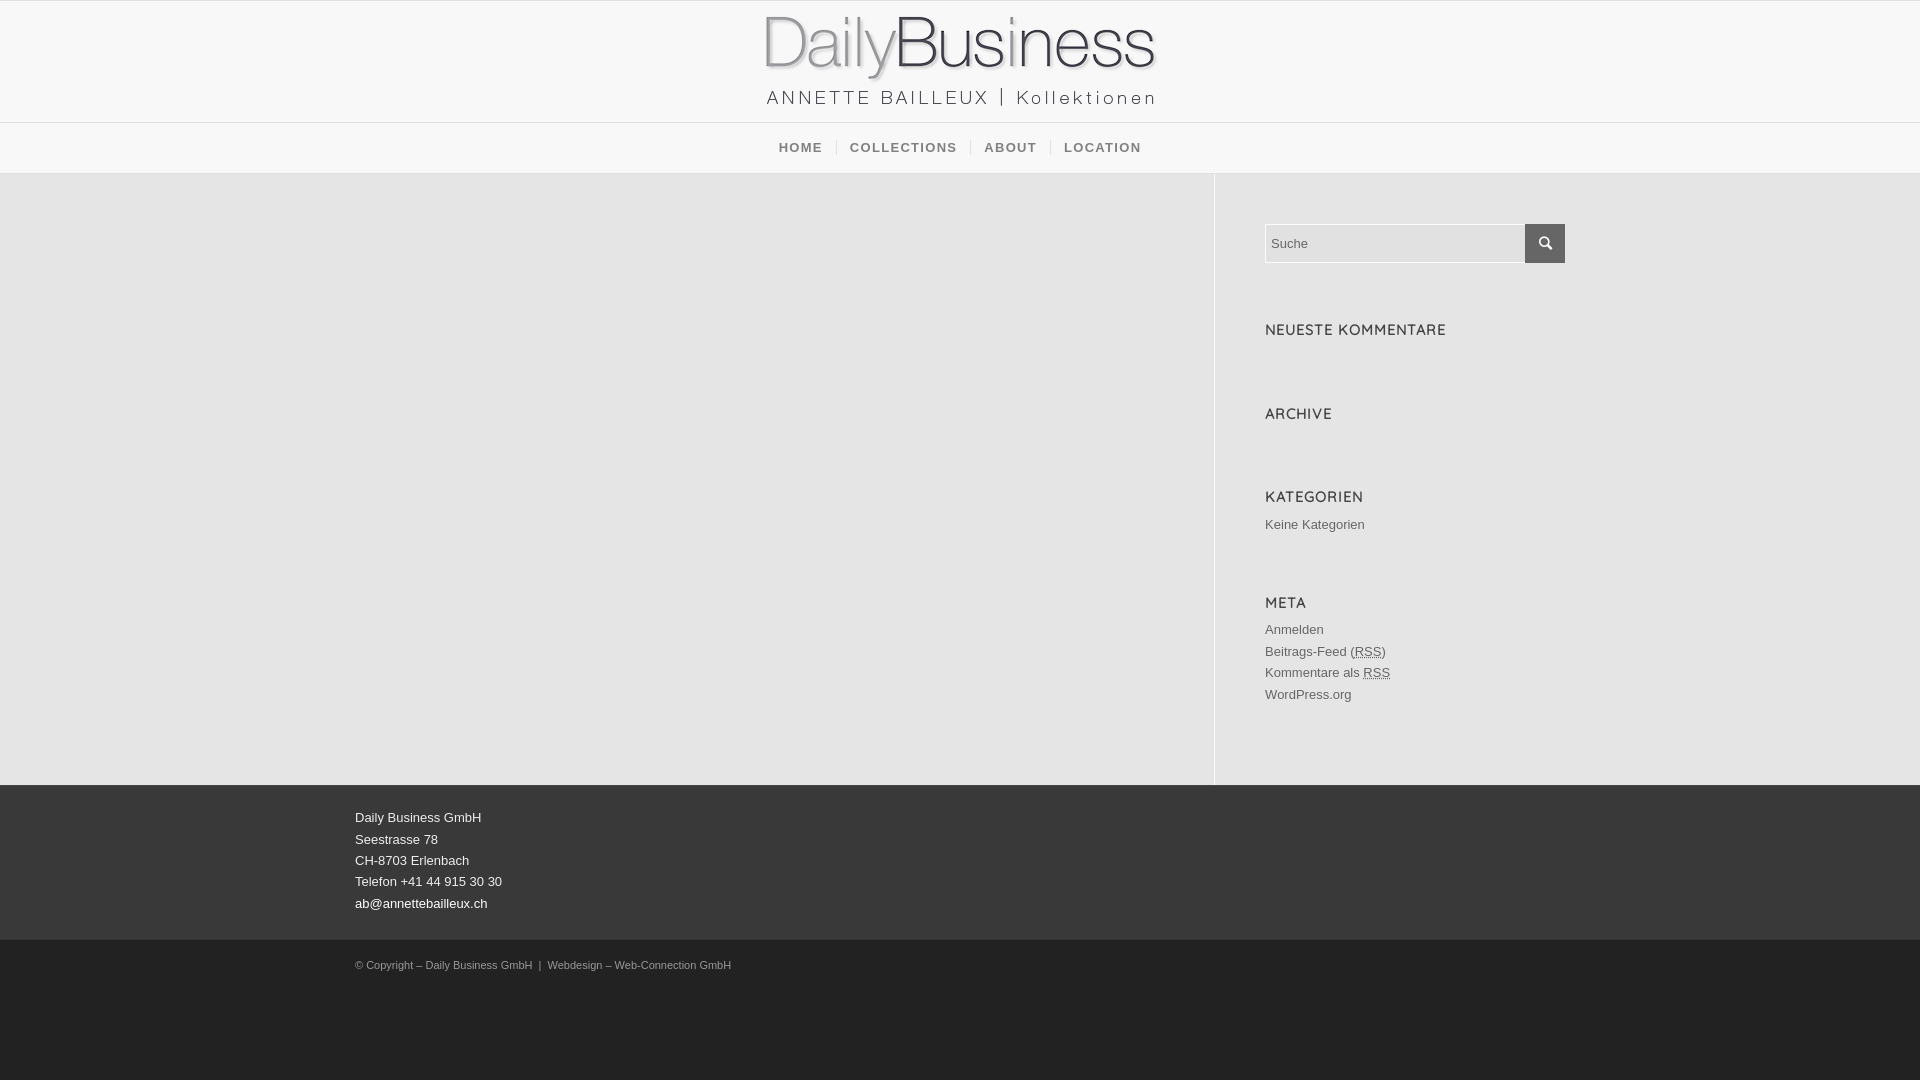 The image size is (1920, 1080). Describe the element at coordinates (1326, 652) in the screenshot. I see `Beitrags-Feed (RSS)` at that location.